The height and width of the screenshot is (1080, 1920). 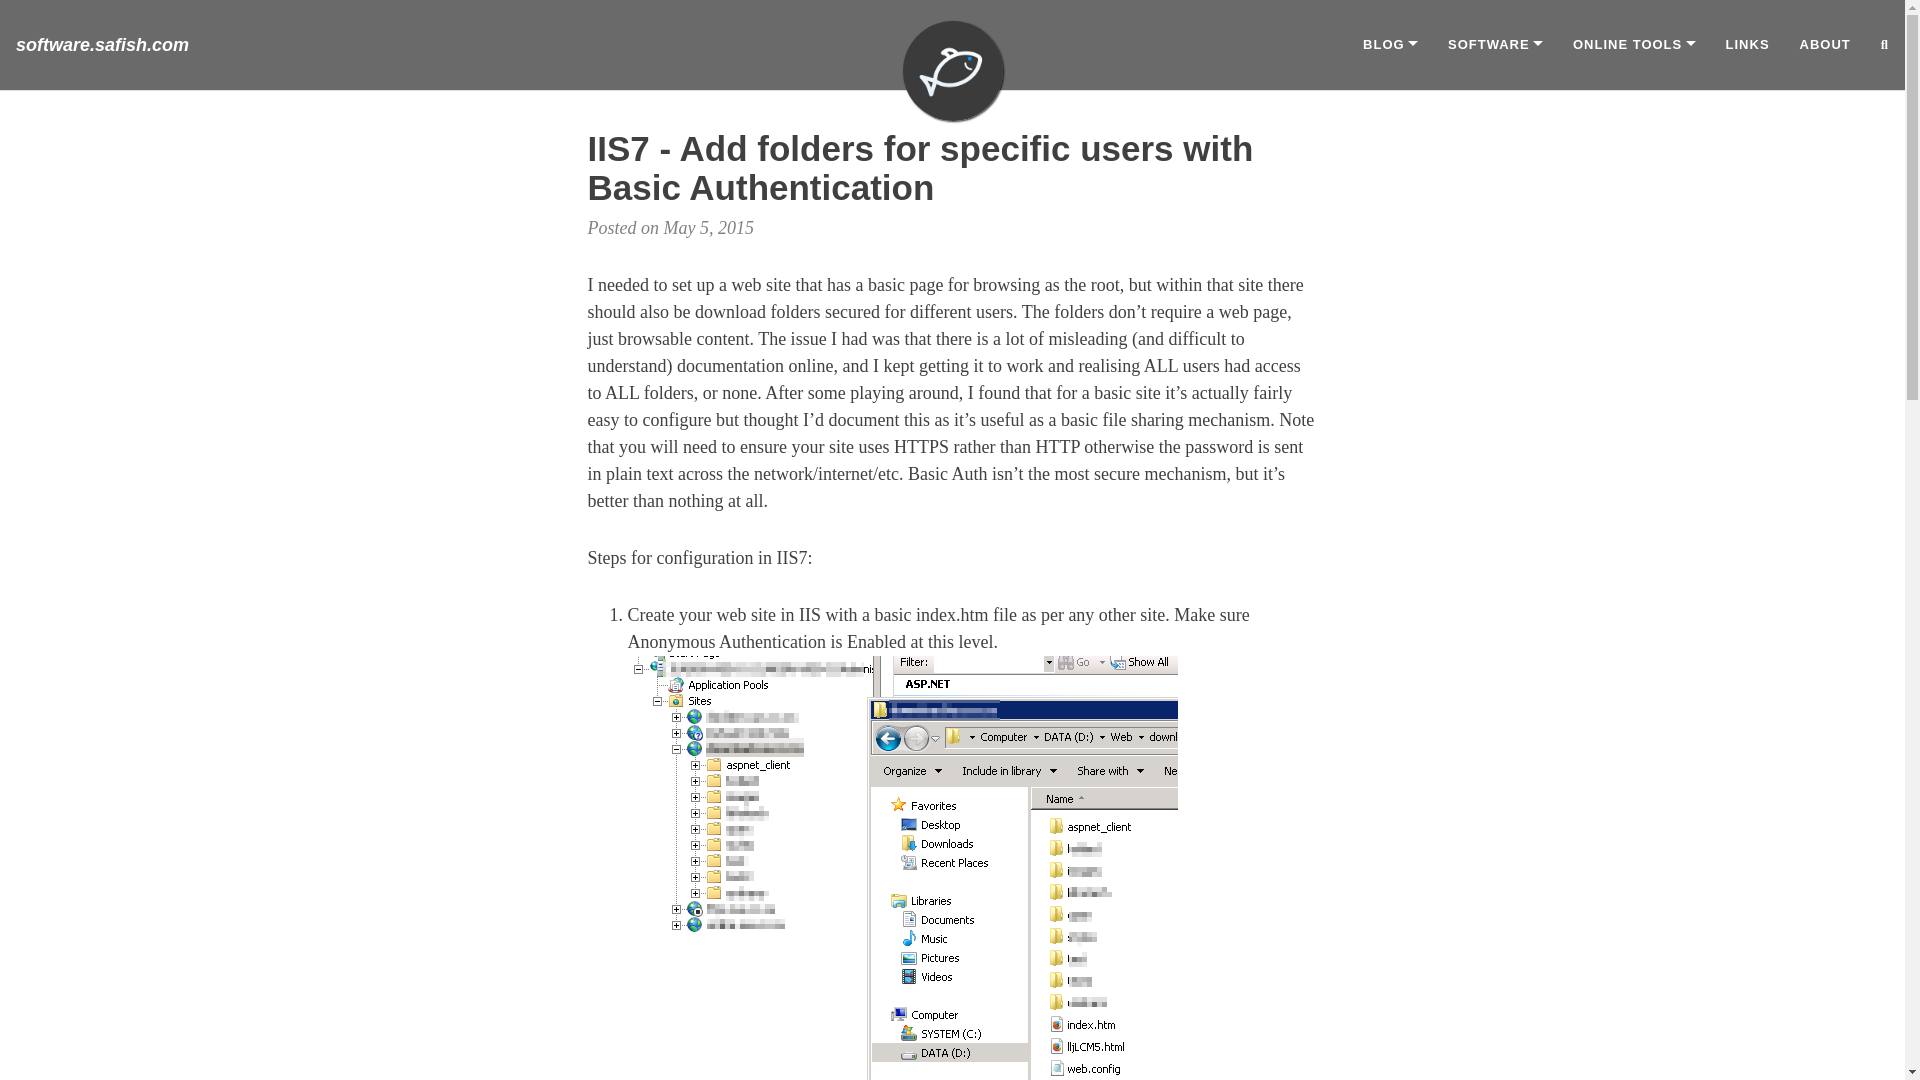 I want to click on BLOG, so click(x=1390, y=45).